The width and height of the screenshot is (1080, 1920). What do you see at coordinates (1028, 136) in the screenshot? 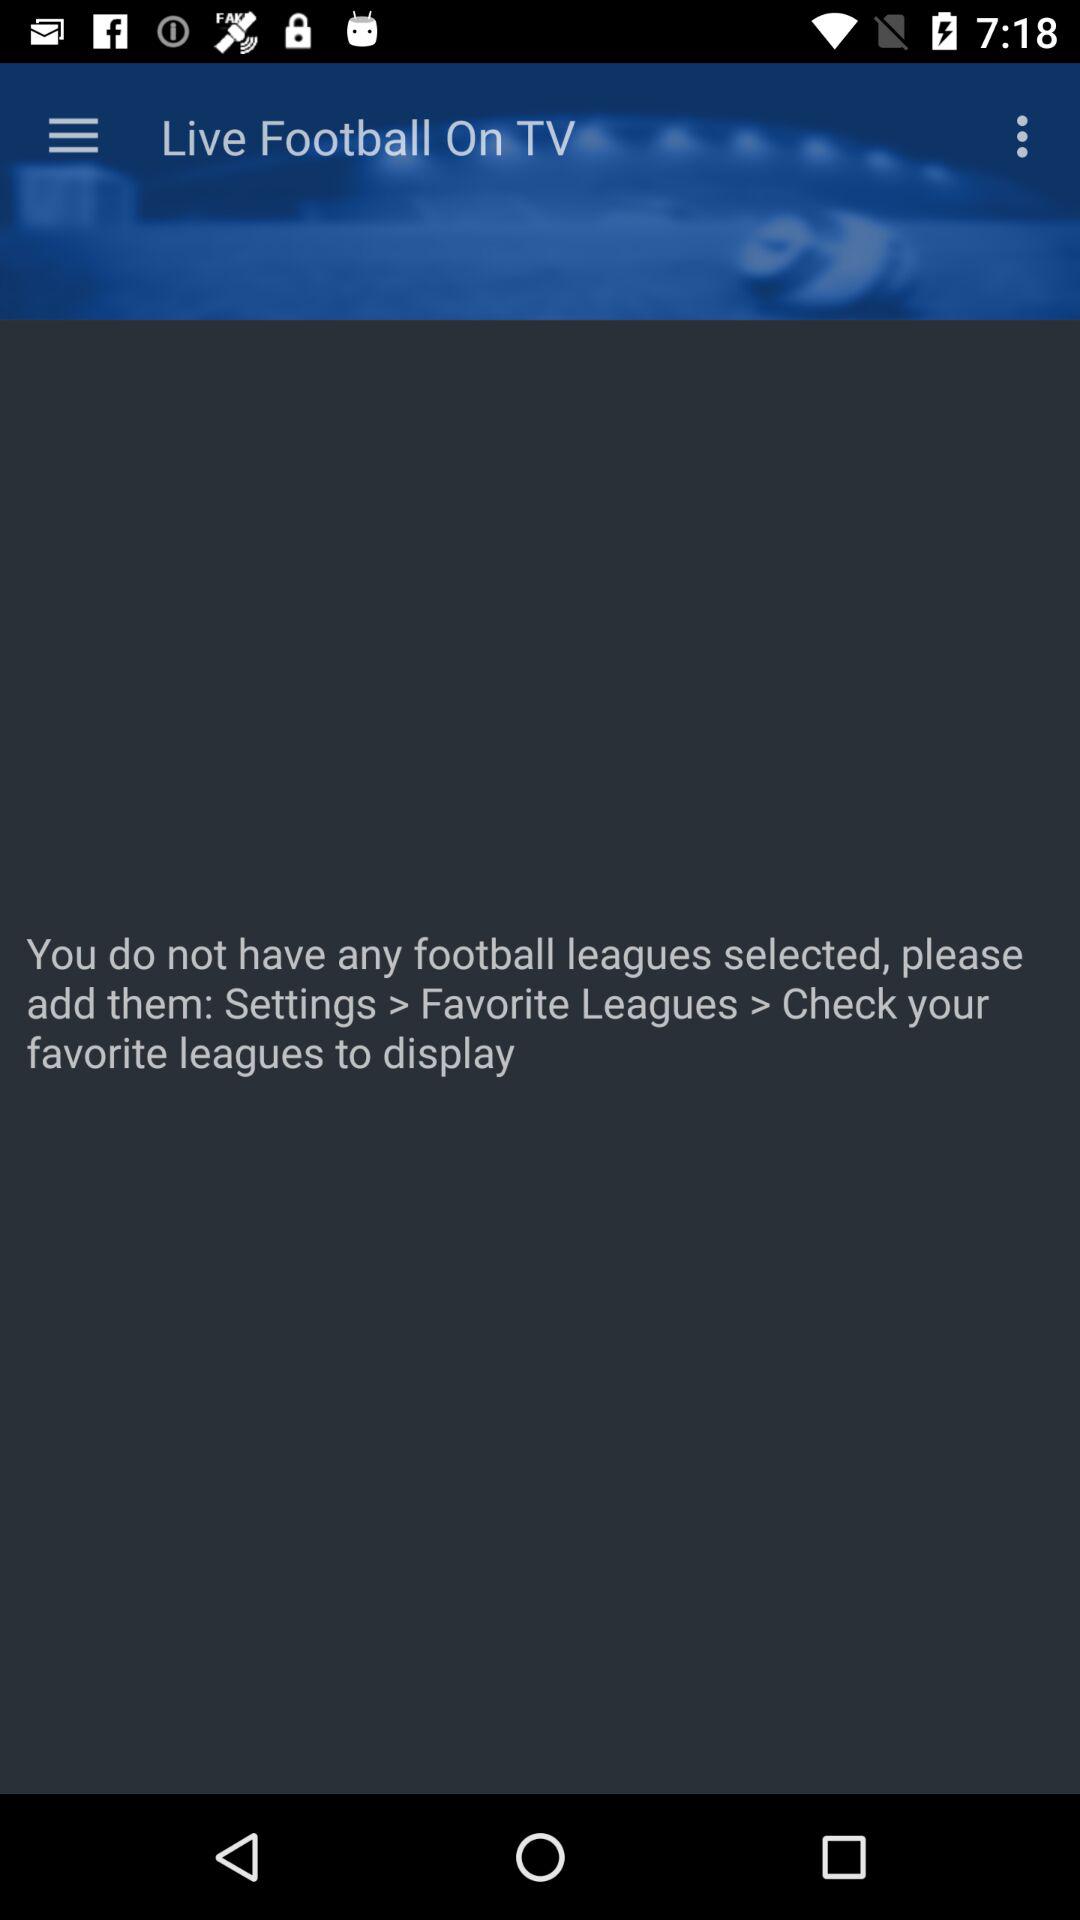
I see `launch icon above you do not icon` at bounding box center [1028, 136].